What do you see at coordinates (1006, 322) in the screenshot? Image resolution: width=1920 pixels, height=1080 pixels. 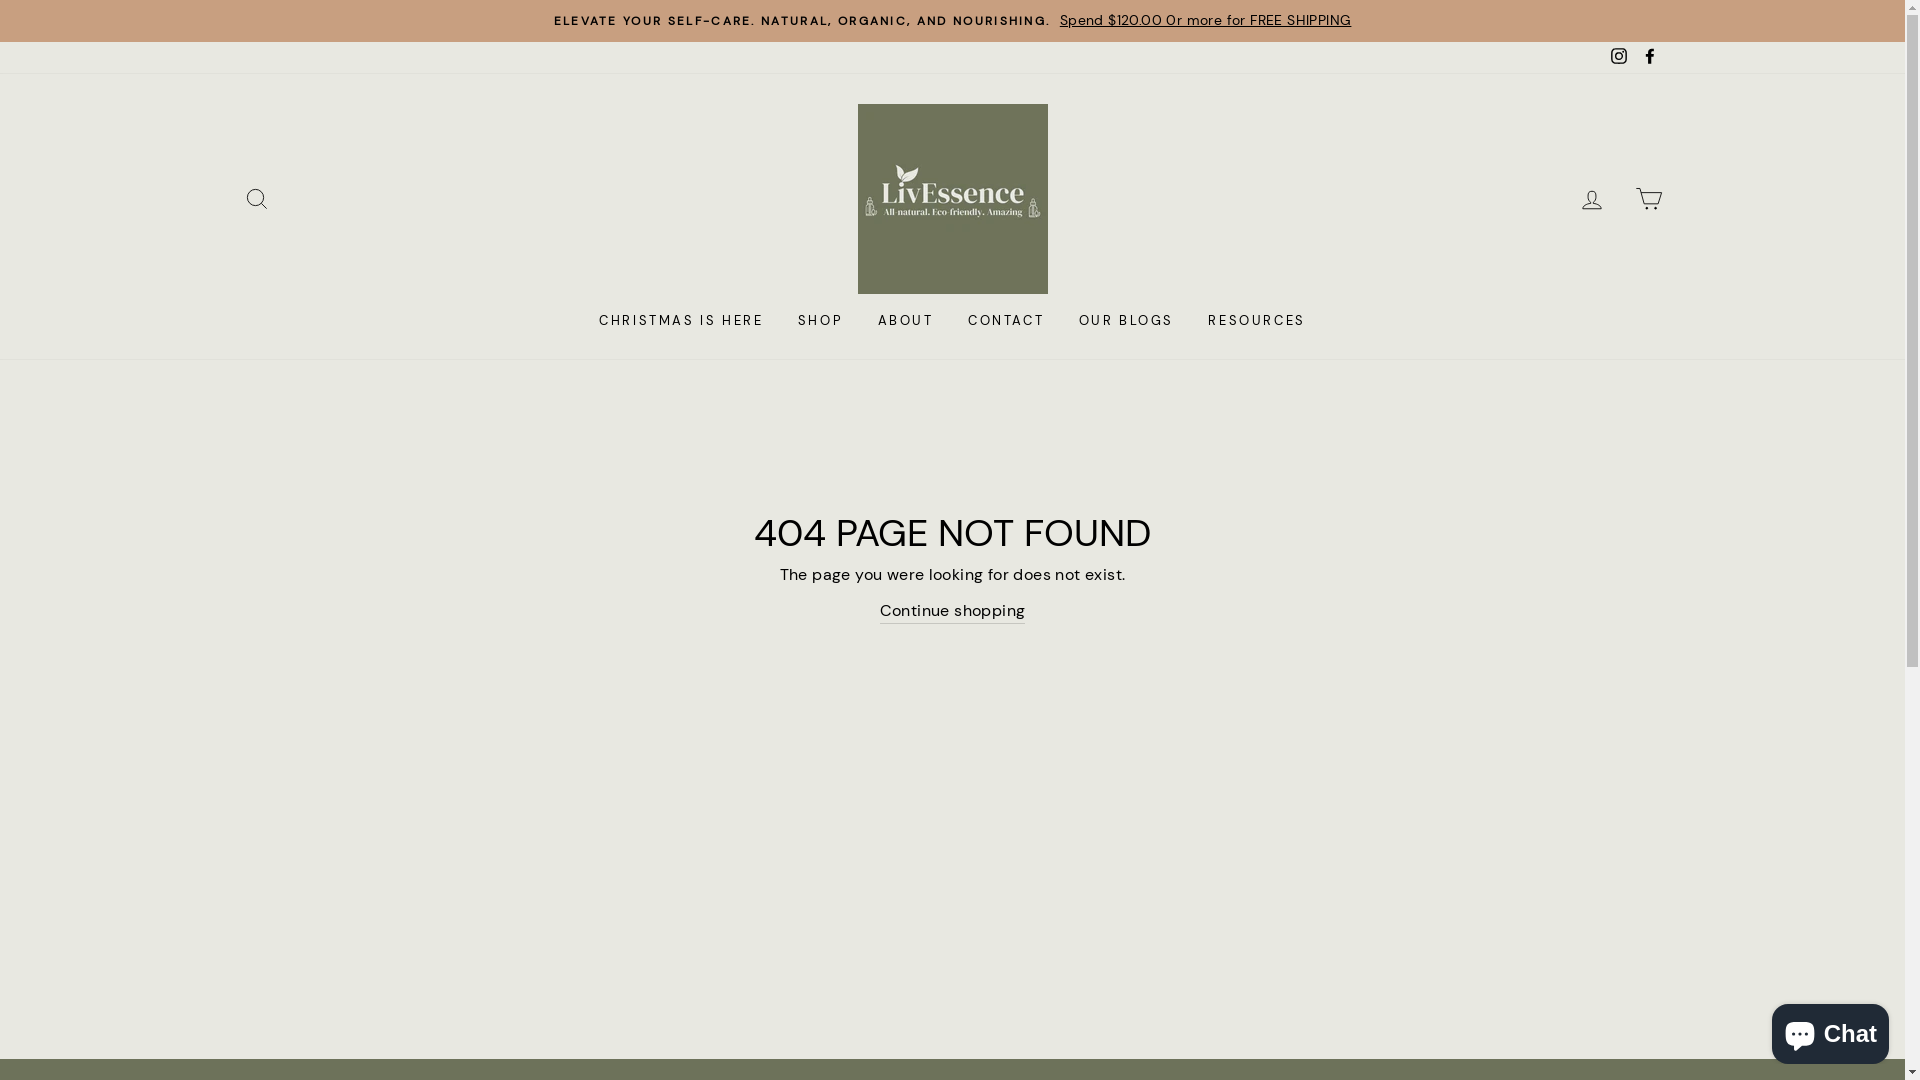 I see `CONTACT` at bounding box center [1006, 322].